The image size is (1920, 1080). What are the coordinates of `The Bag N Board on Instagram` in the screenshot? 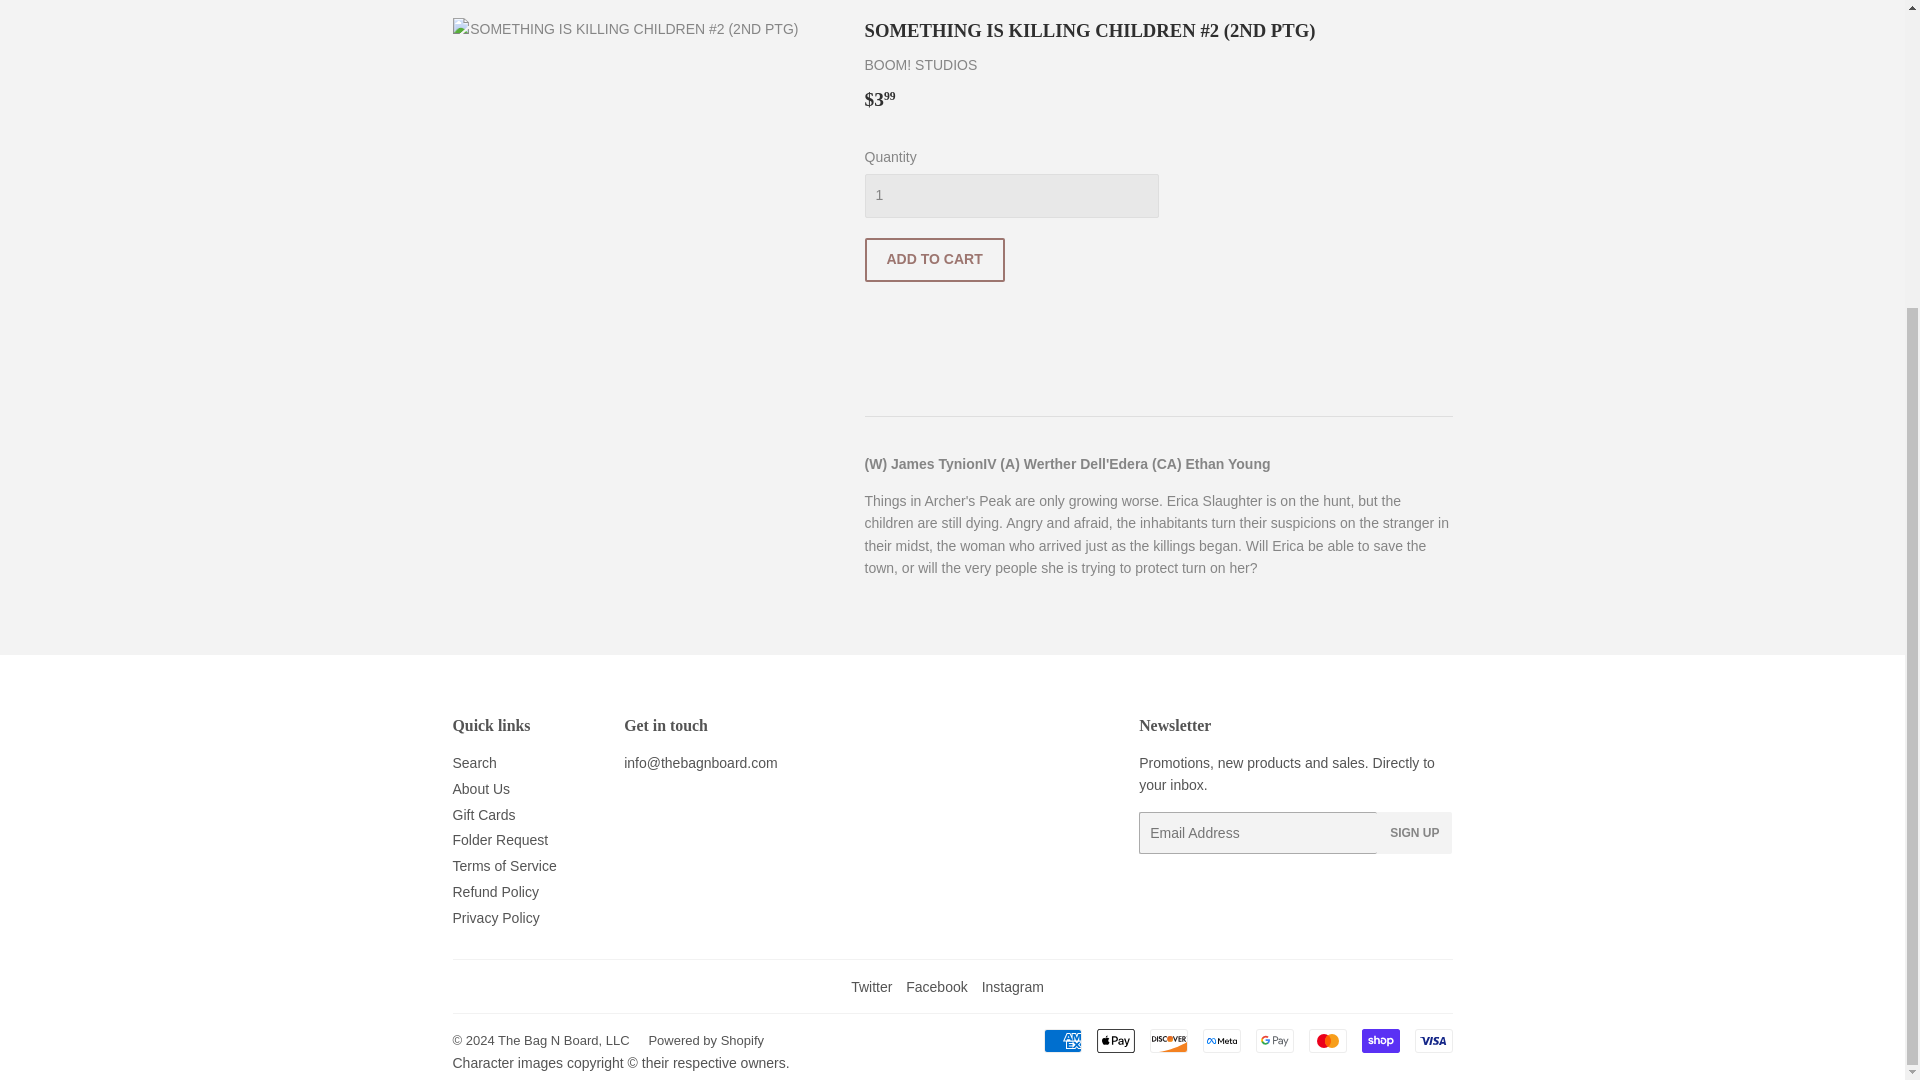 It's located at (1012, 986).